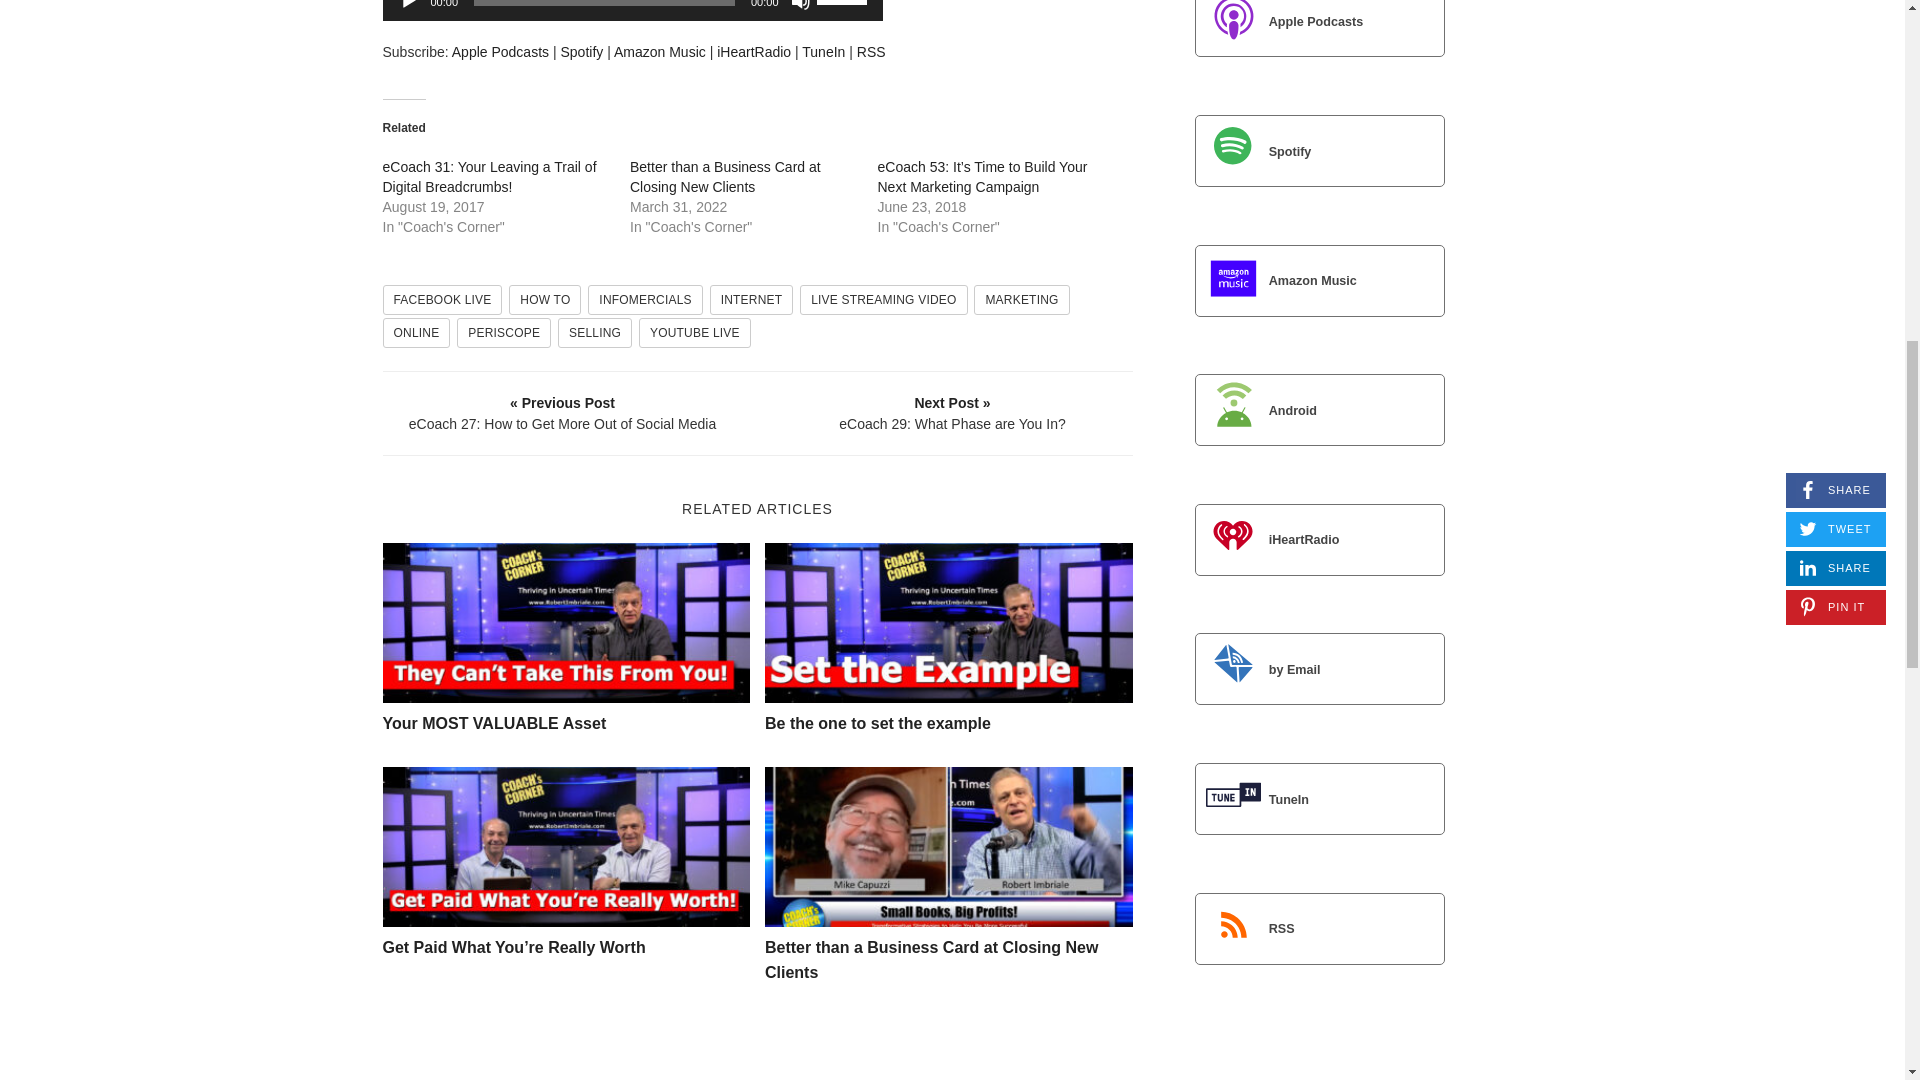 The width and height of the screenshot is (1920, 1080). I want to click on Spotify, so click(581, 52).